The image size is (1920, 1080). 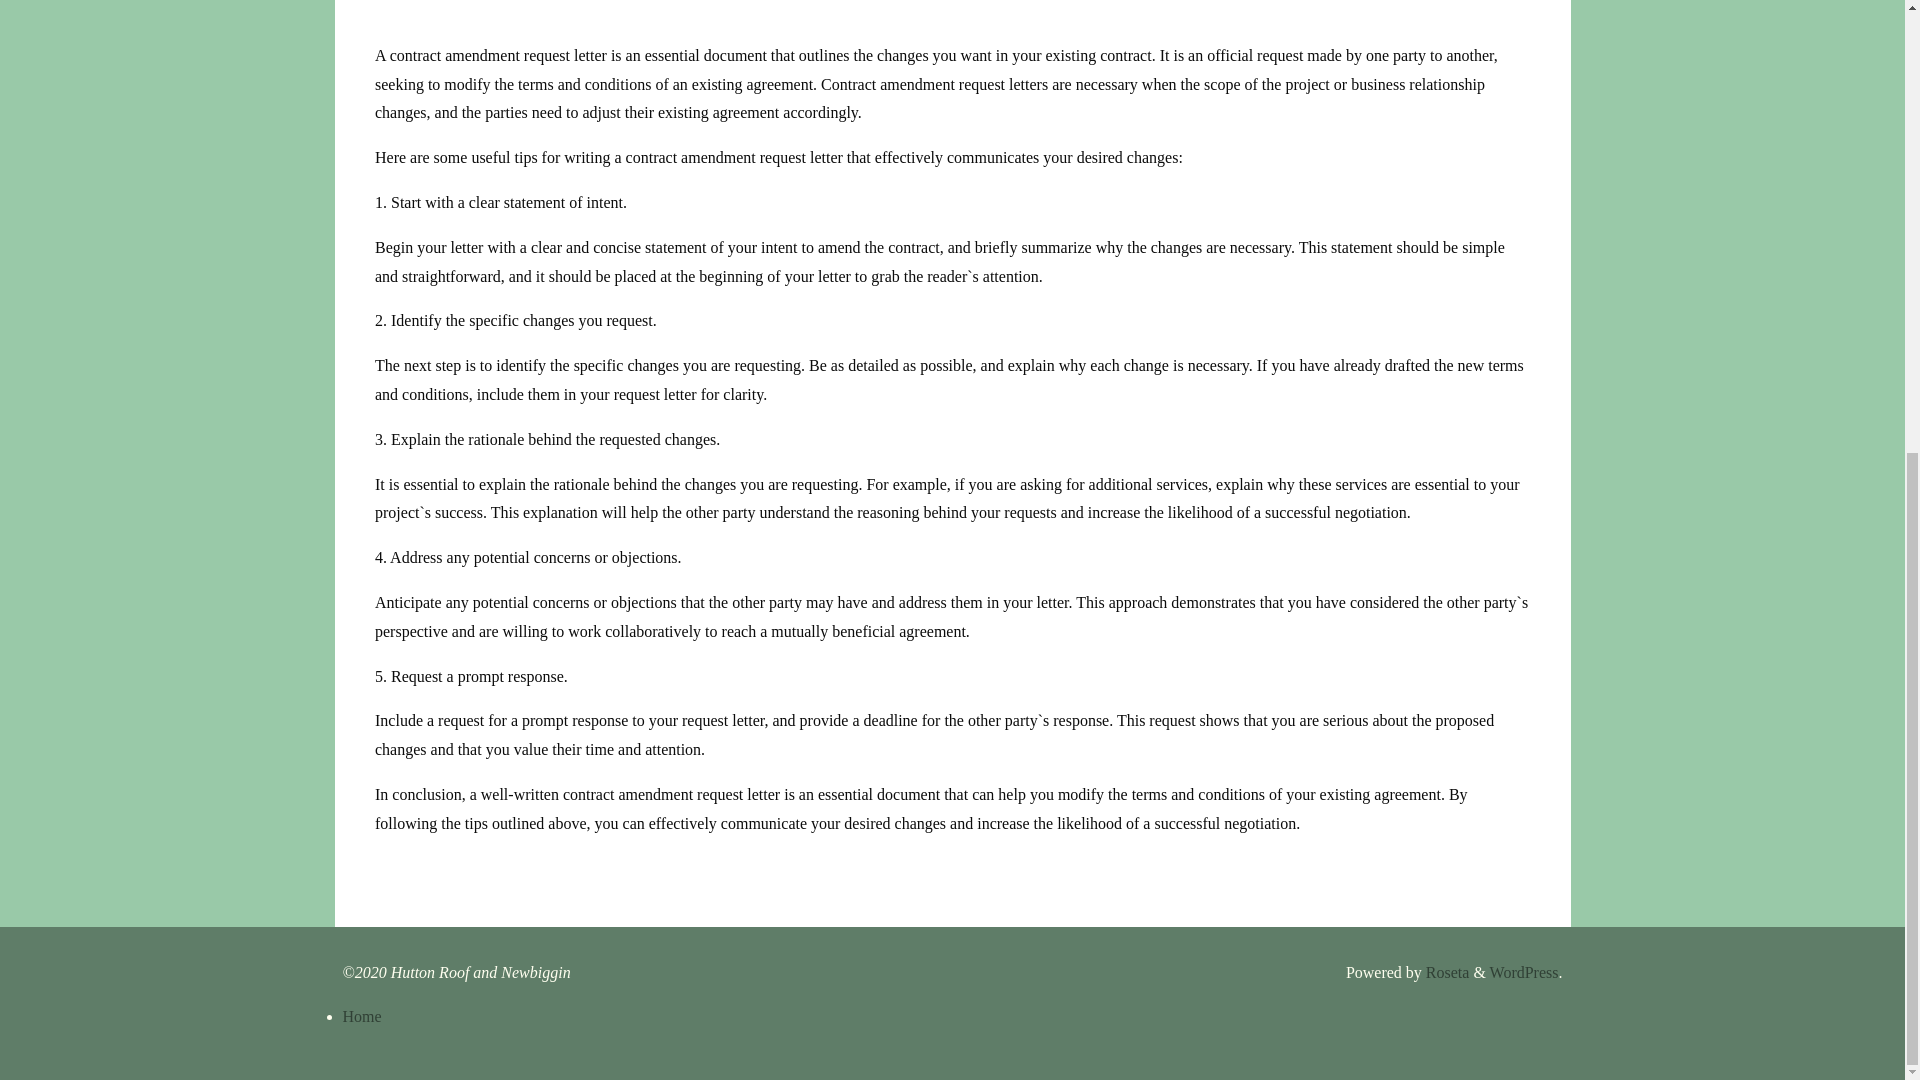 What do you see at coordinates (1446, 972) in the screenshot?
I see `Roseta` at bounding box center [1446, 972].